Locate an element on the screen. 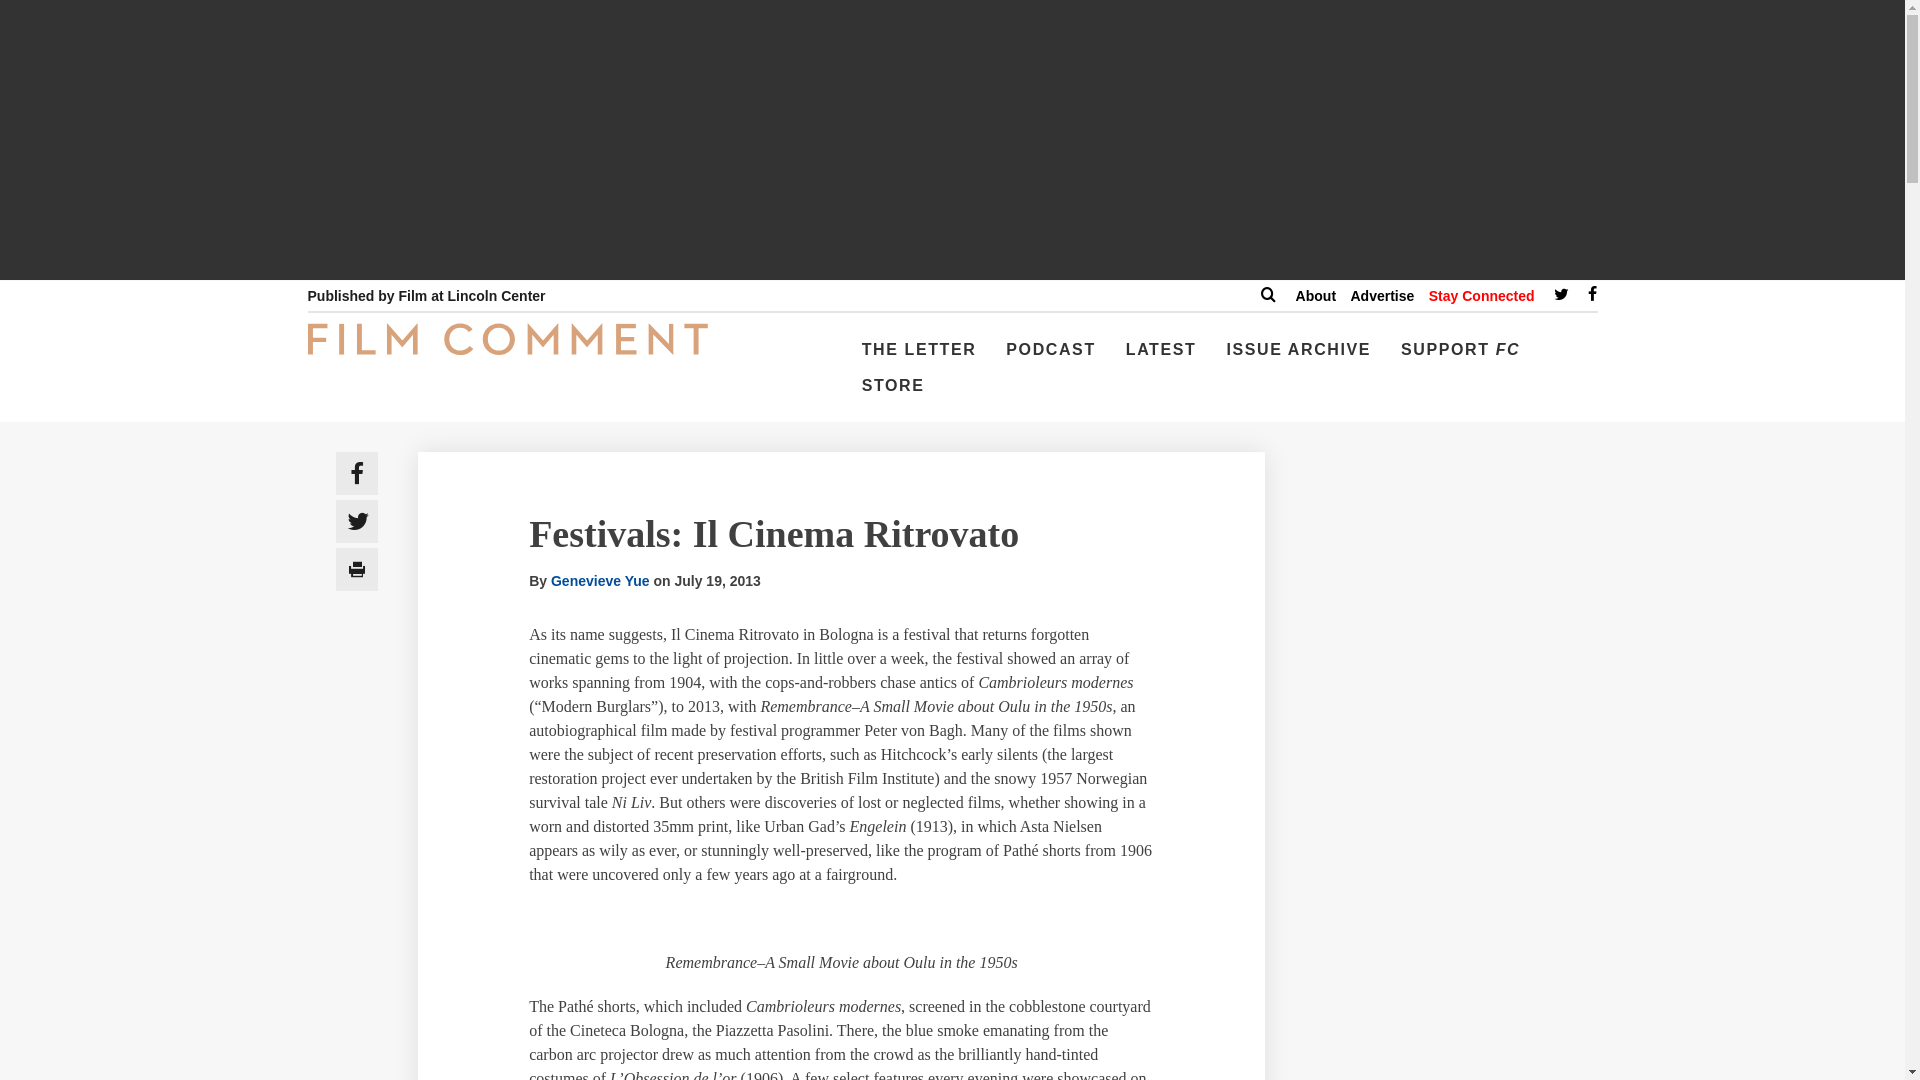  STORE is located at coordinates (894, 393).